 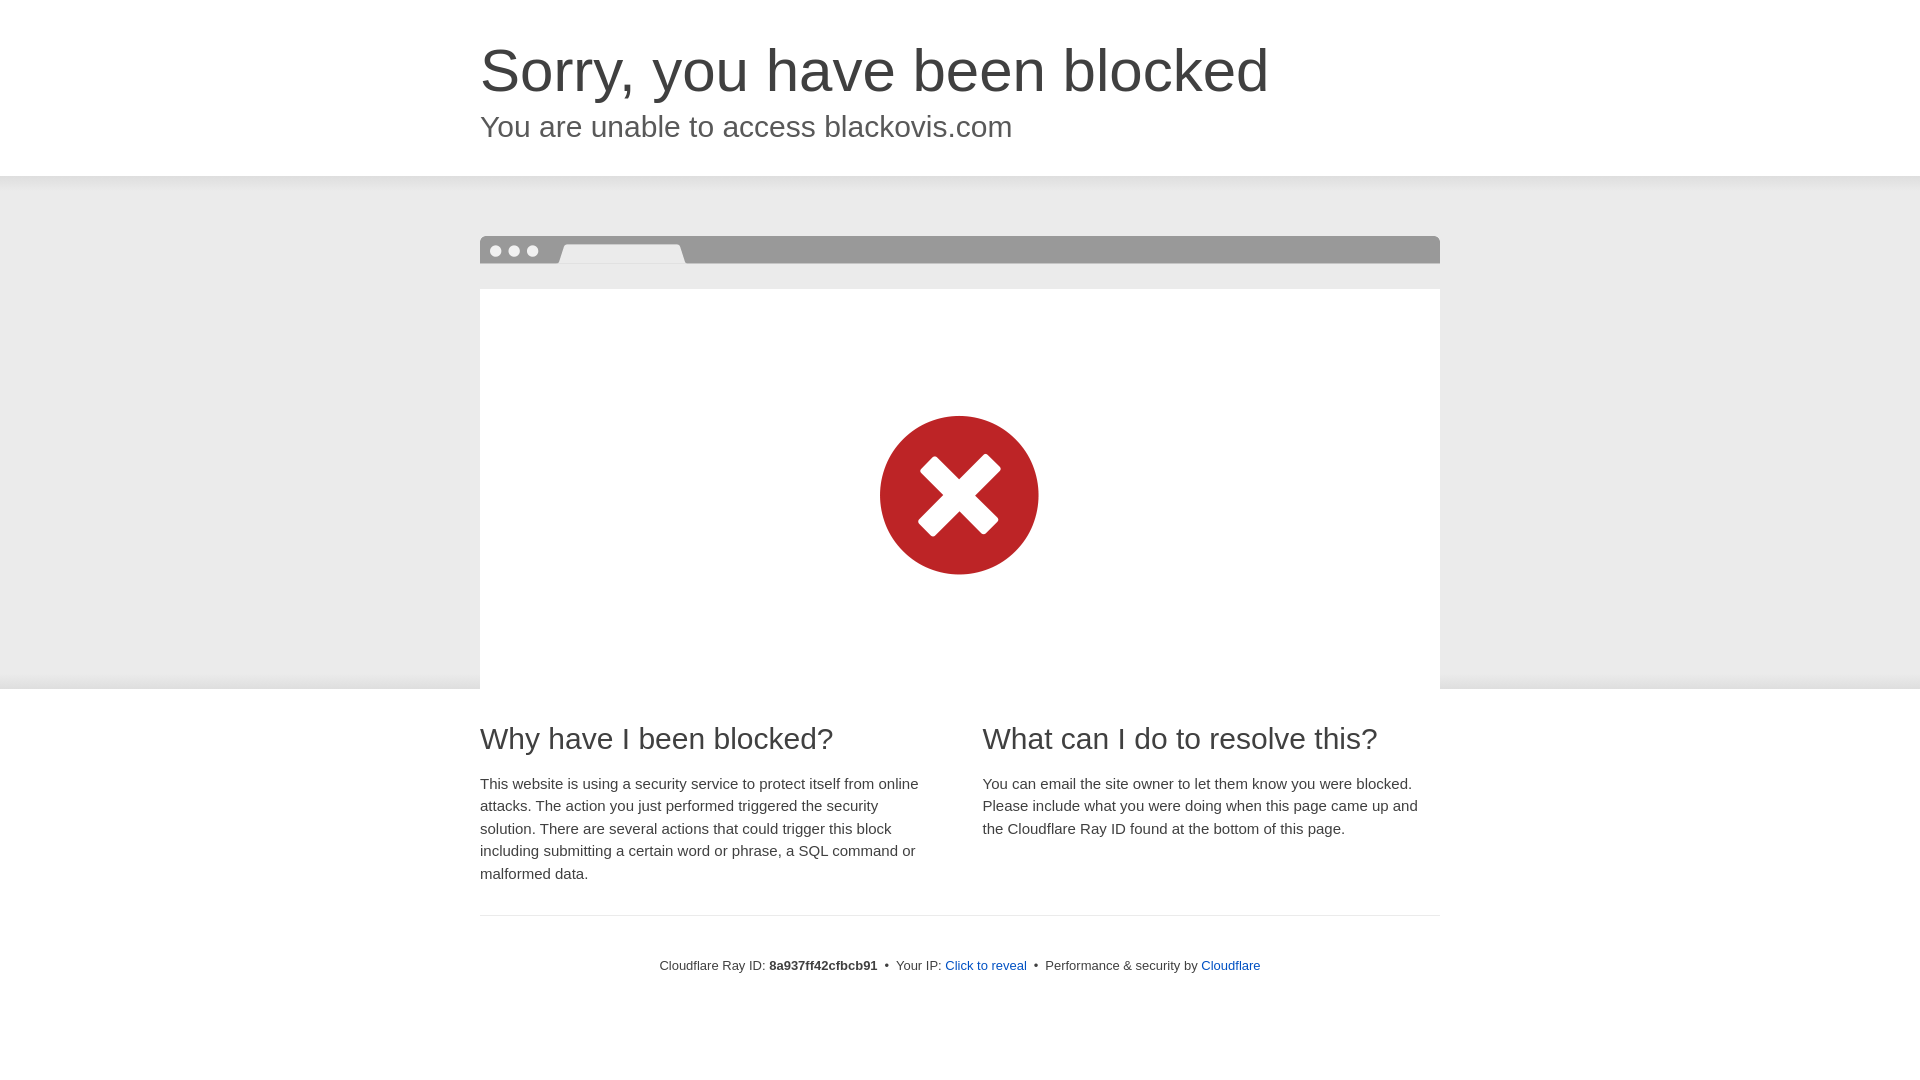 What do you see at coordinates (986, 966) in the screenshot?
I see `Click to reveal` at bounding box center [986, 966].